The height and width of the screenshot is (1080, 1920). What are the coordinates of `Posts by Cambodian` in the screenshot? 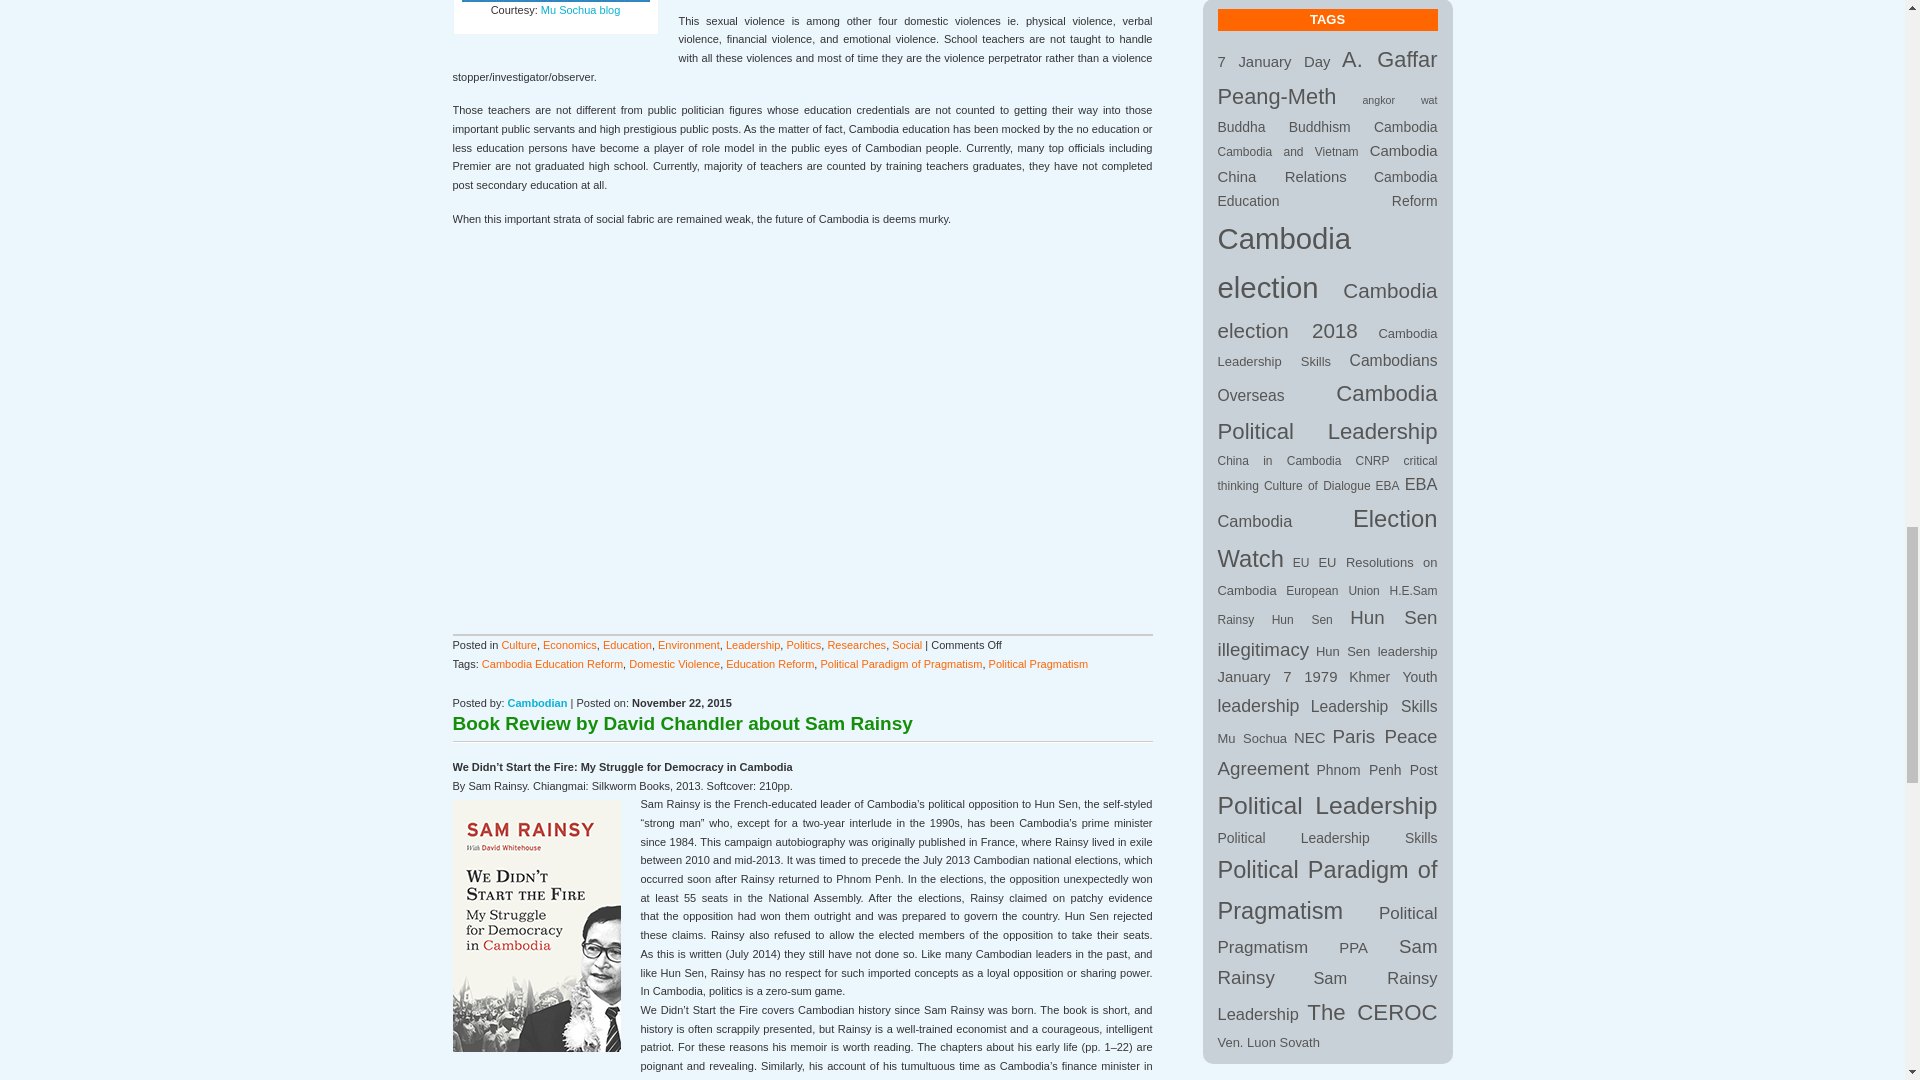 It's located at (538, 702).